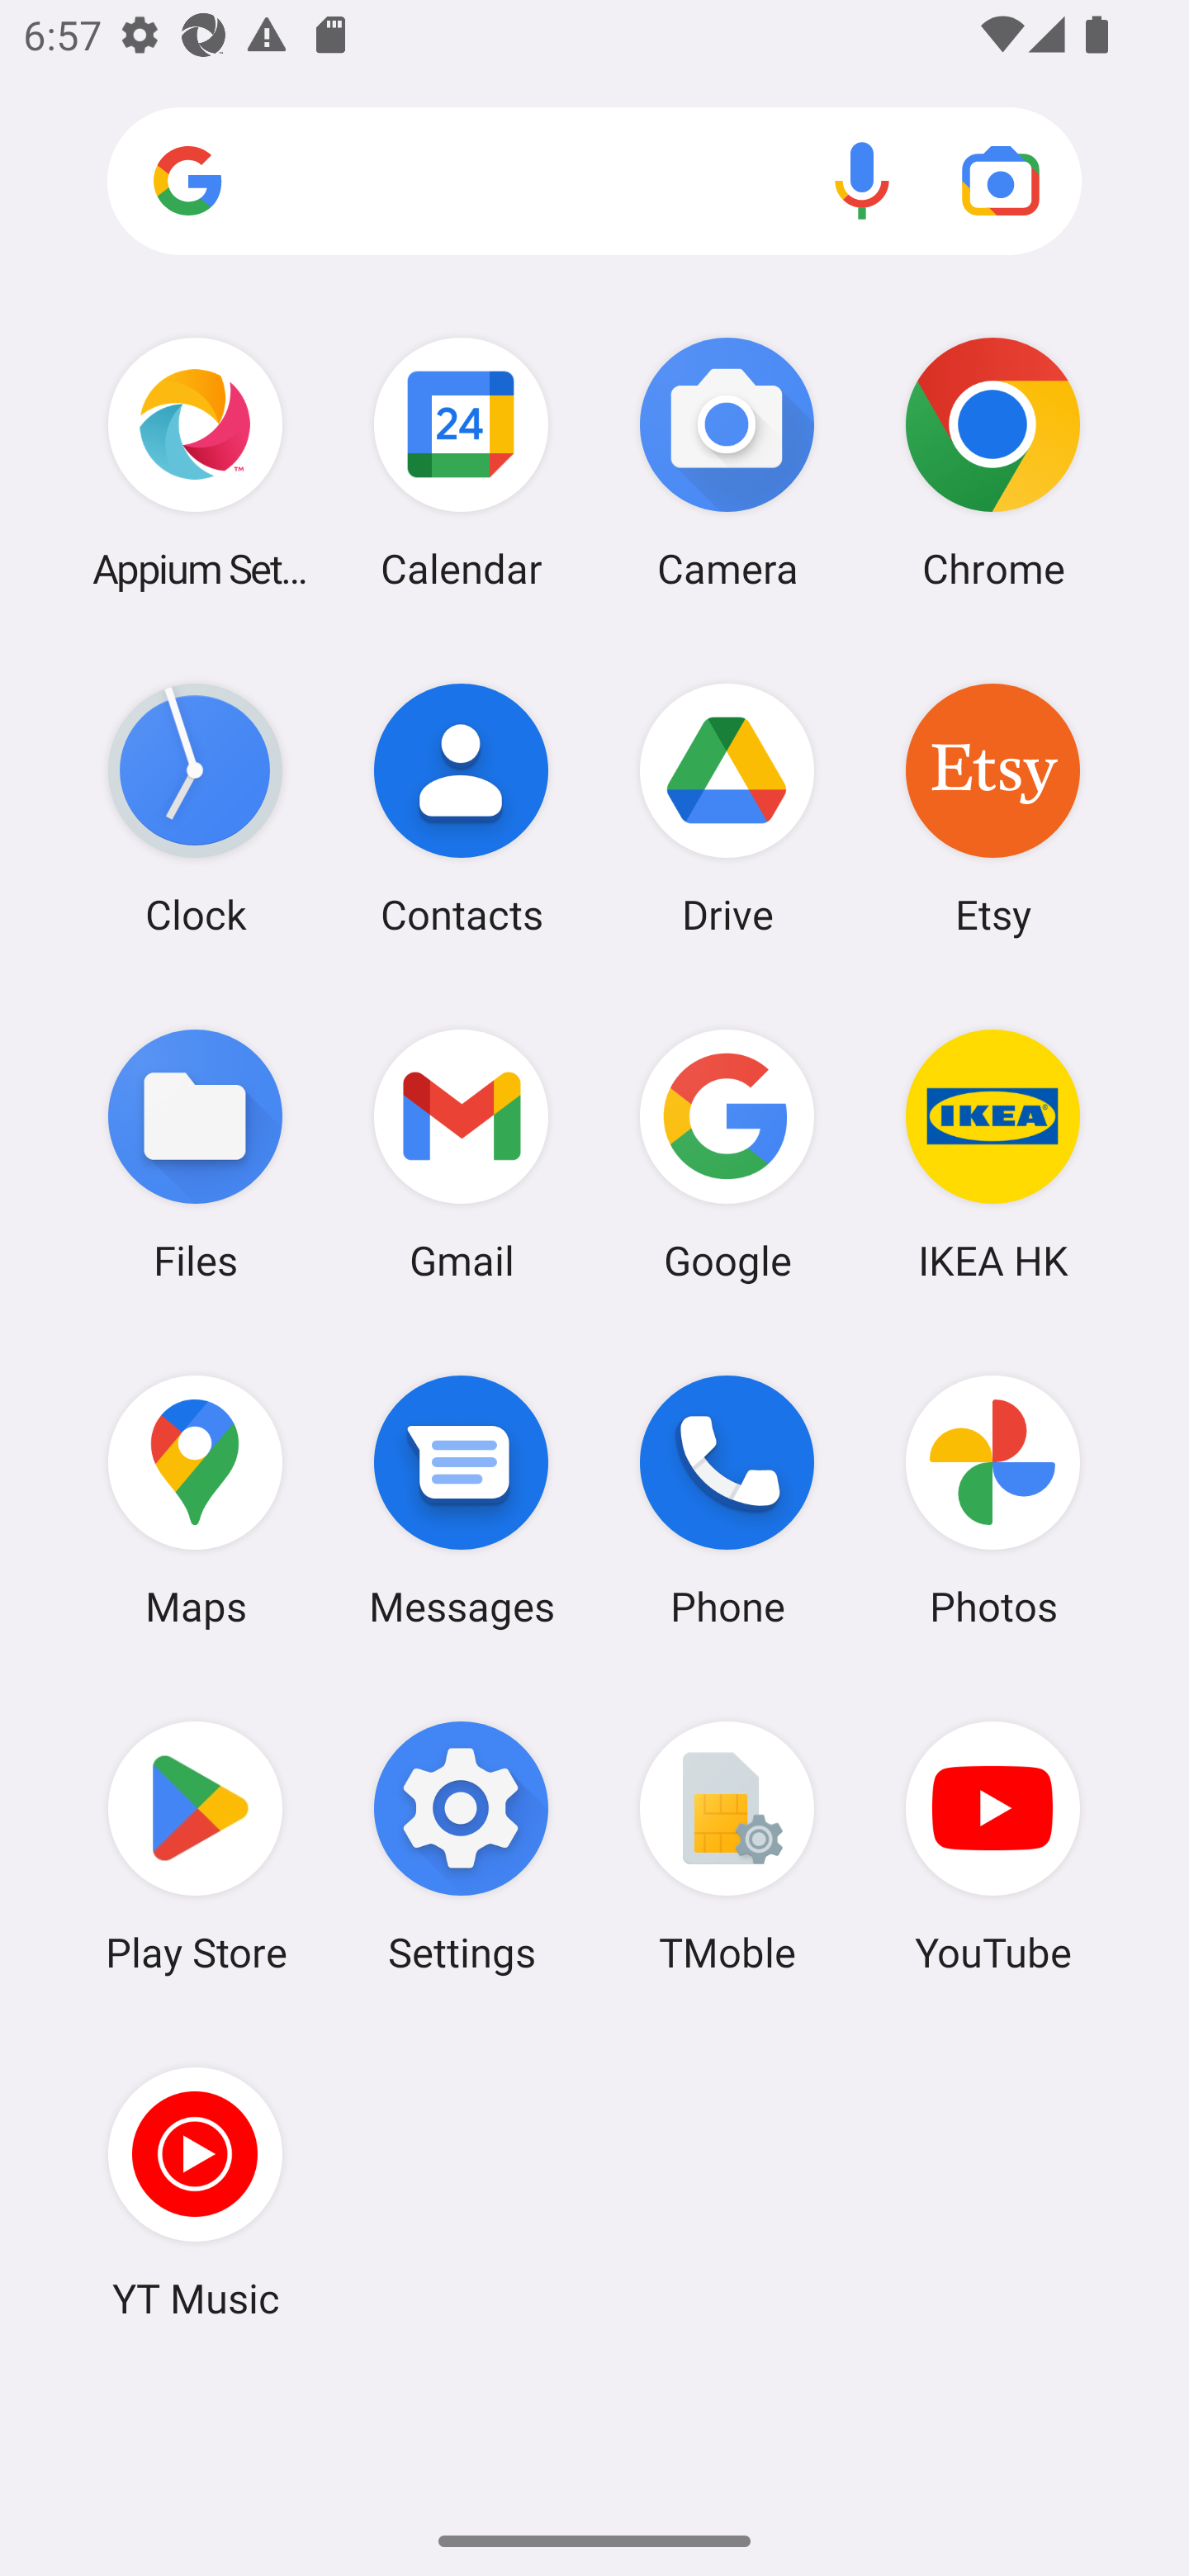  What do you see at coordinates (461, 462) in the screenshot?
I see `Calendar` at bounding box center [461, 462].